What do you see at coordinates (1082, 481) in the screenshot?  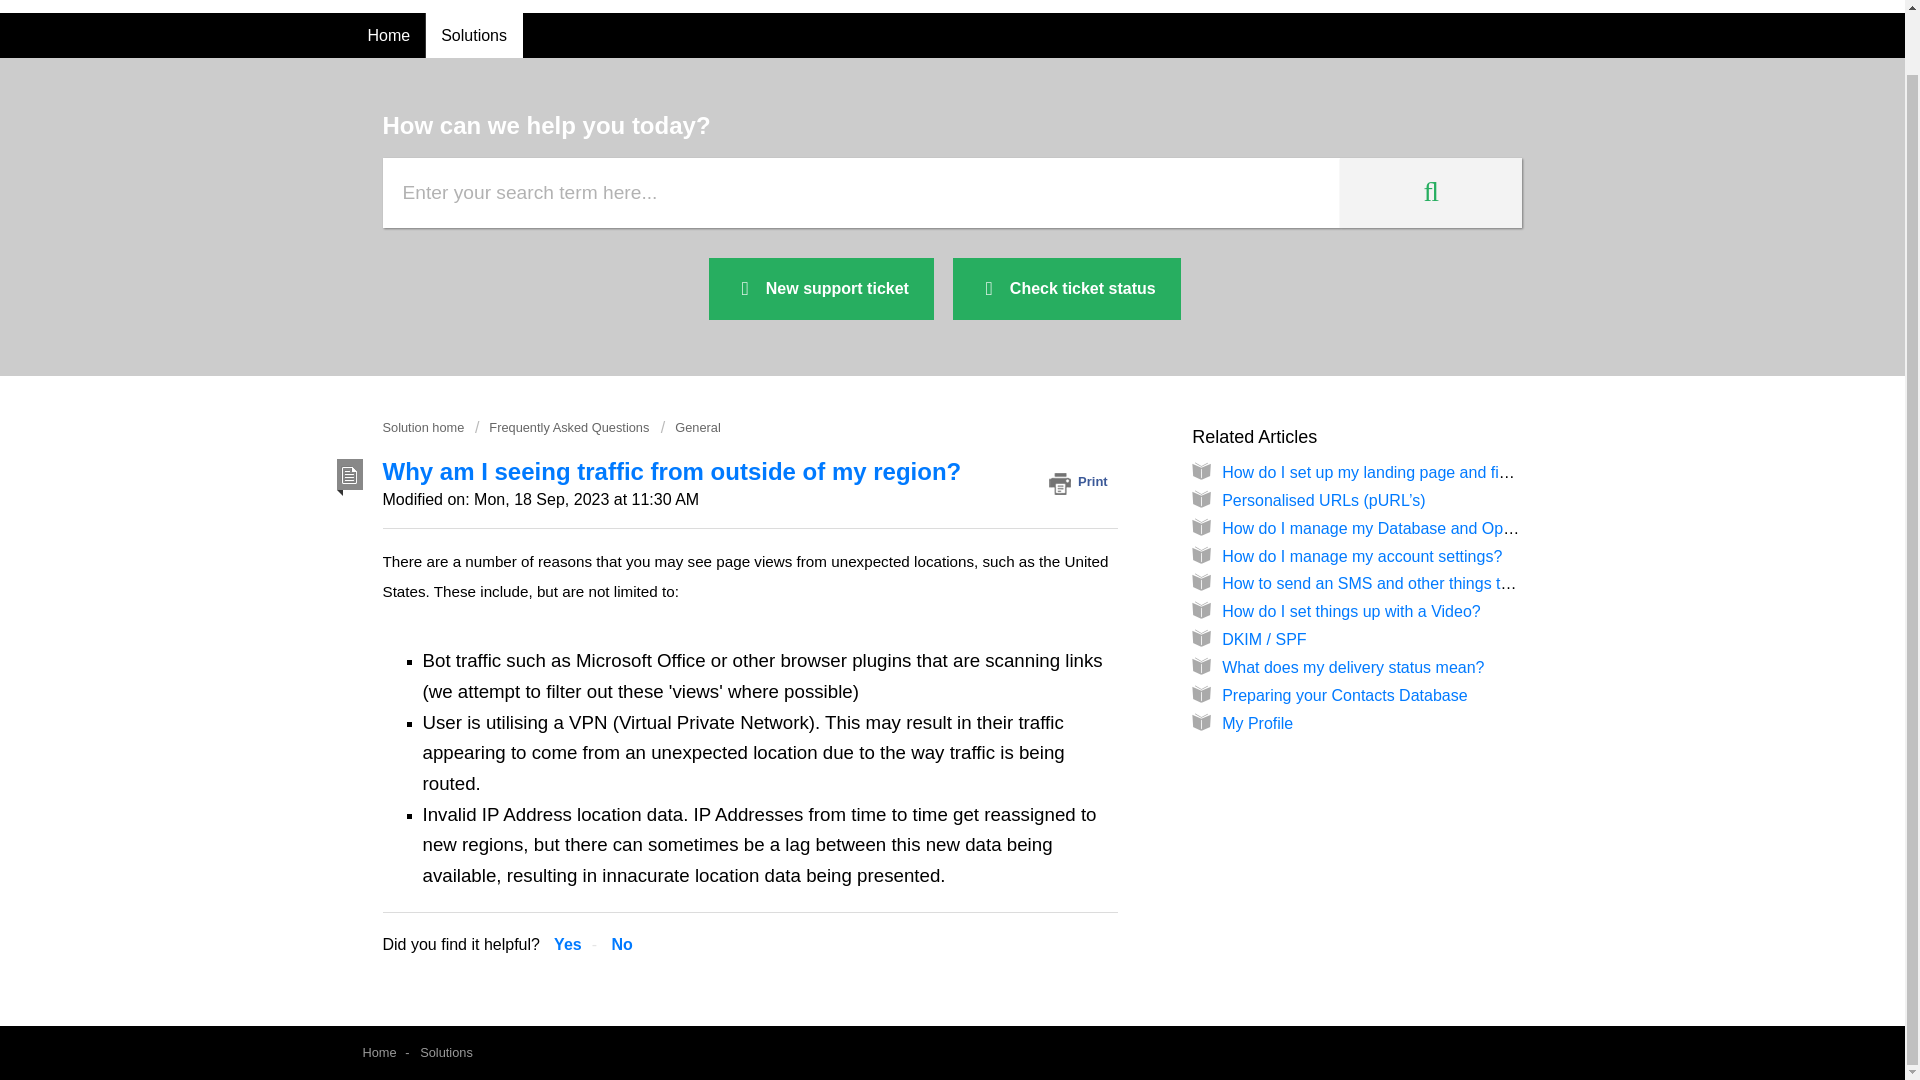 I see `Print` at bounding box center [1082, 481].